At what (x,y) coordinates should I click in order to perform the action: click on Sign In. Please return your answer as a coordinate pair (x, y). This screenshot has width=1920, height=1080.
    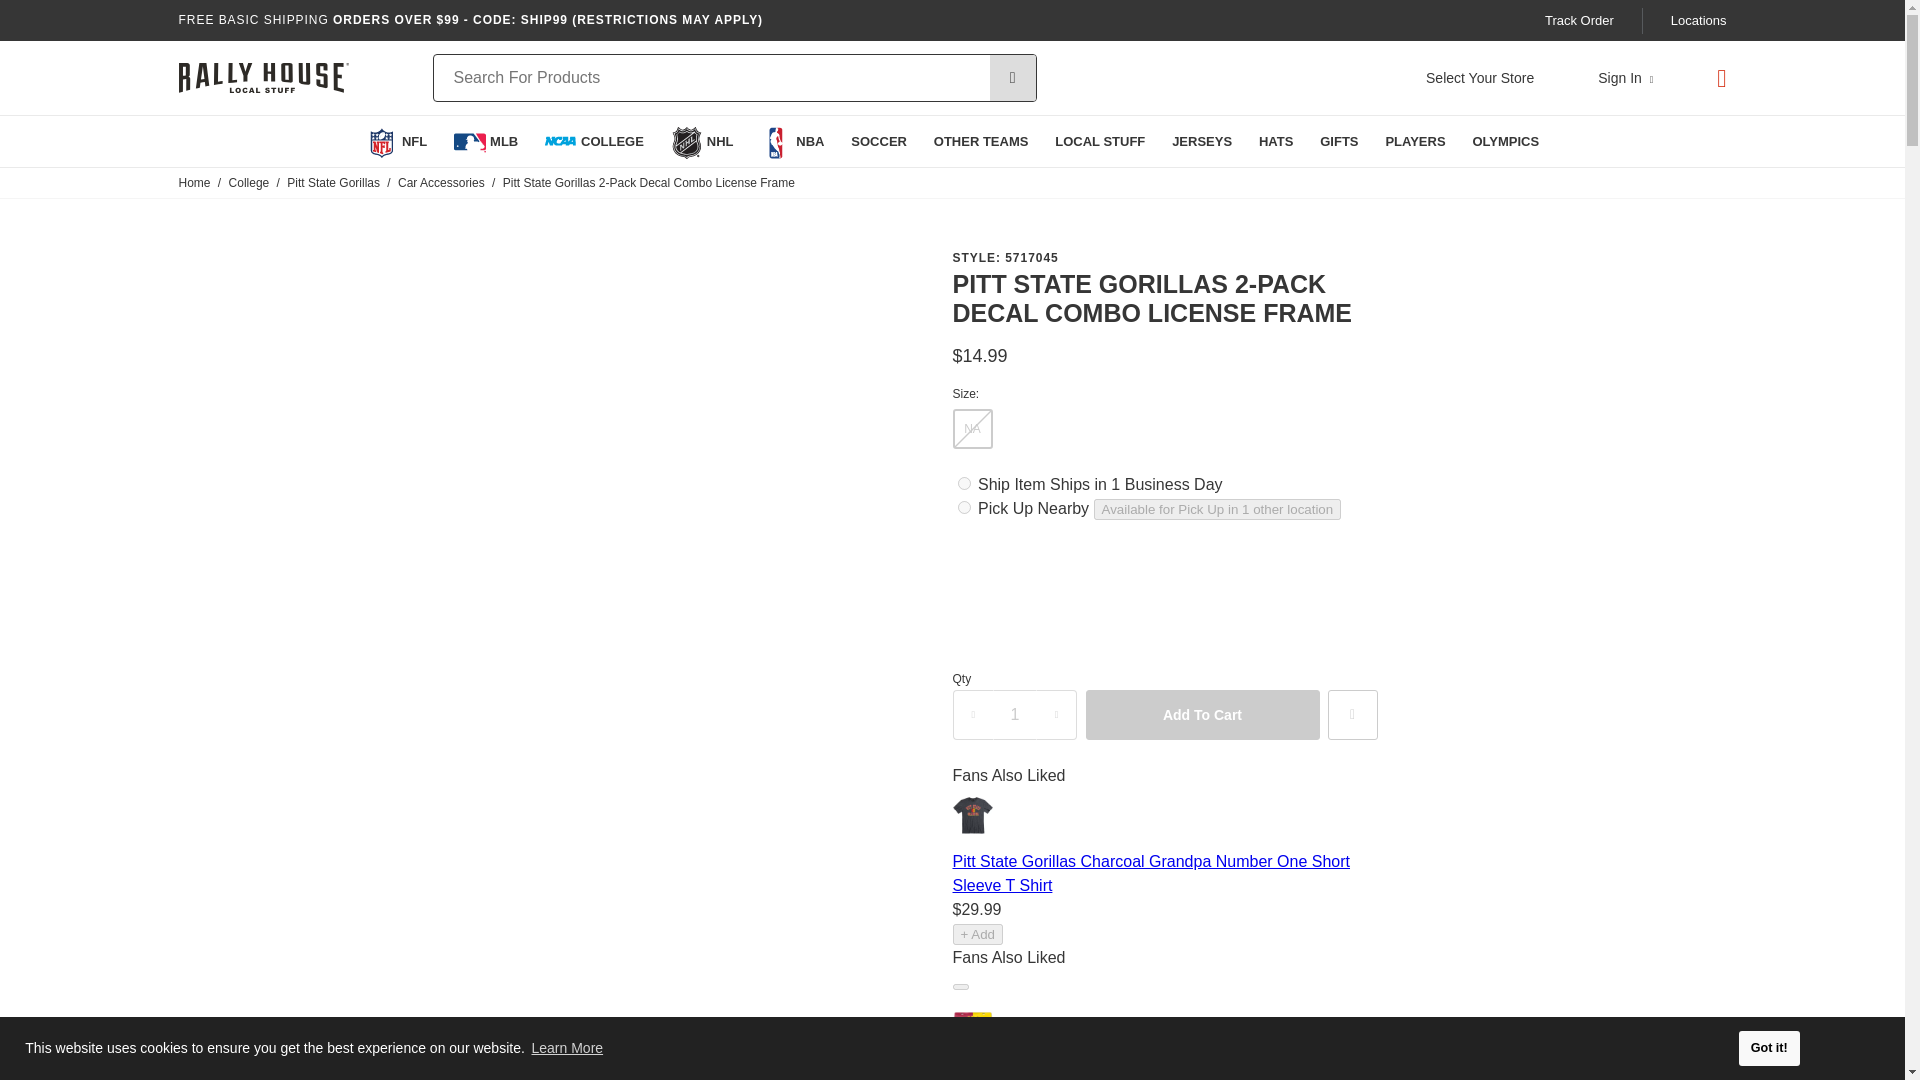
    Looking at the image, I should click on (1625, 78).